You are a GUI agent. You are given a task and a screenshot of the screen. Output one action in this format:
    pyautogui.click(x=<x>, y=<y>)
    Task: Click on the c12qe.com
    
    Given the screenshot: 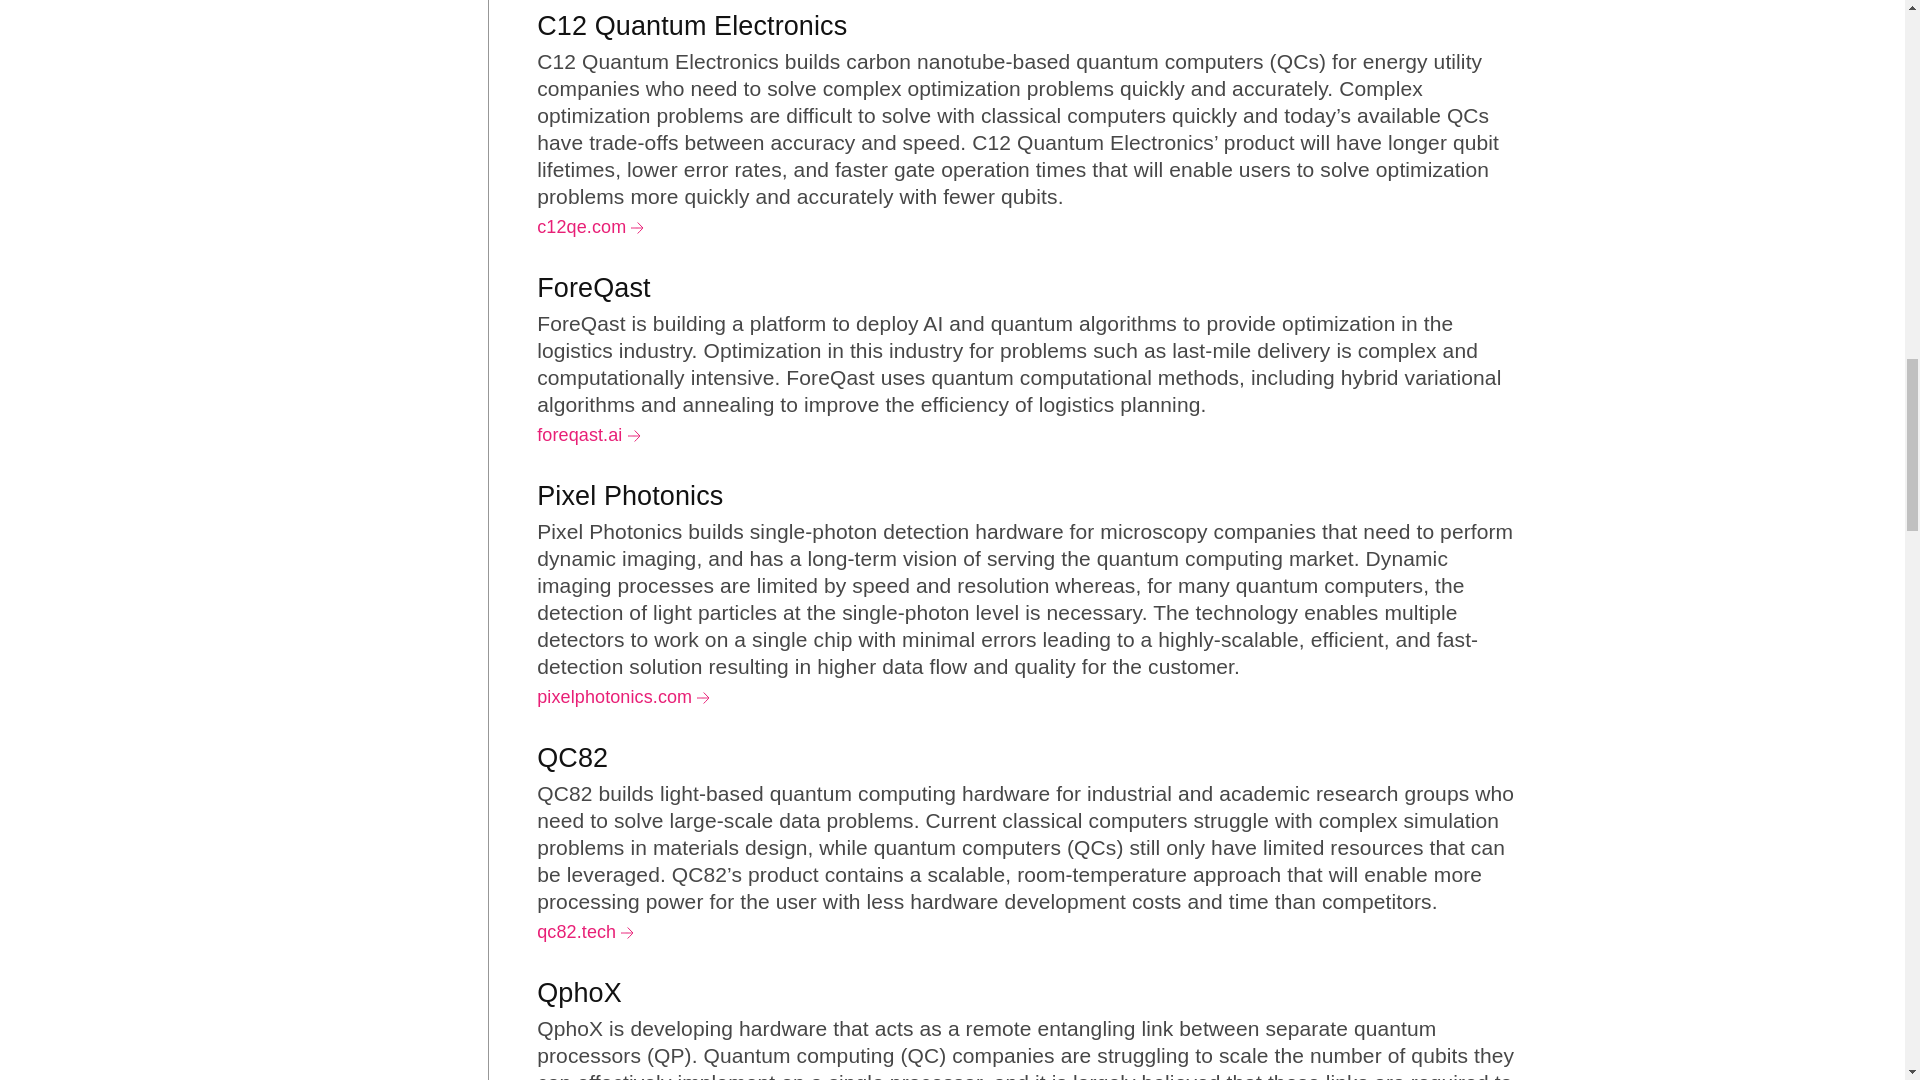 What is the action you would take?
    pyautogui.click(x=590, y=226)
    